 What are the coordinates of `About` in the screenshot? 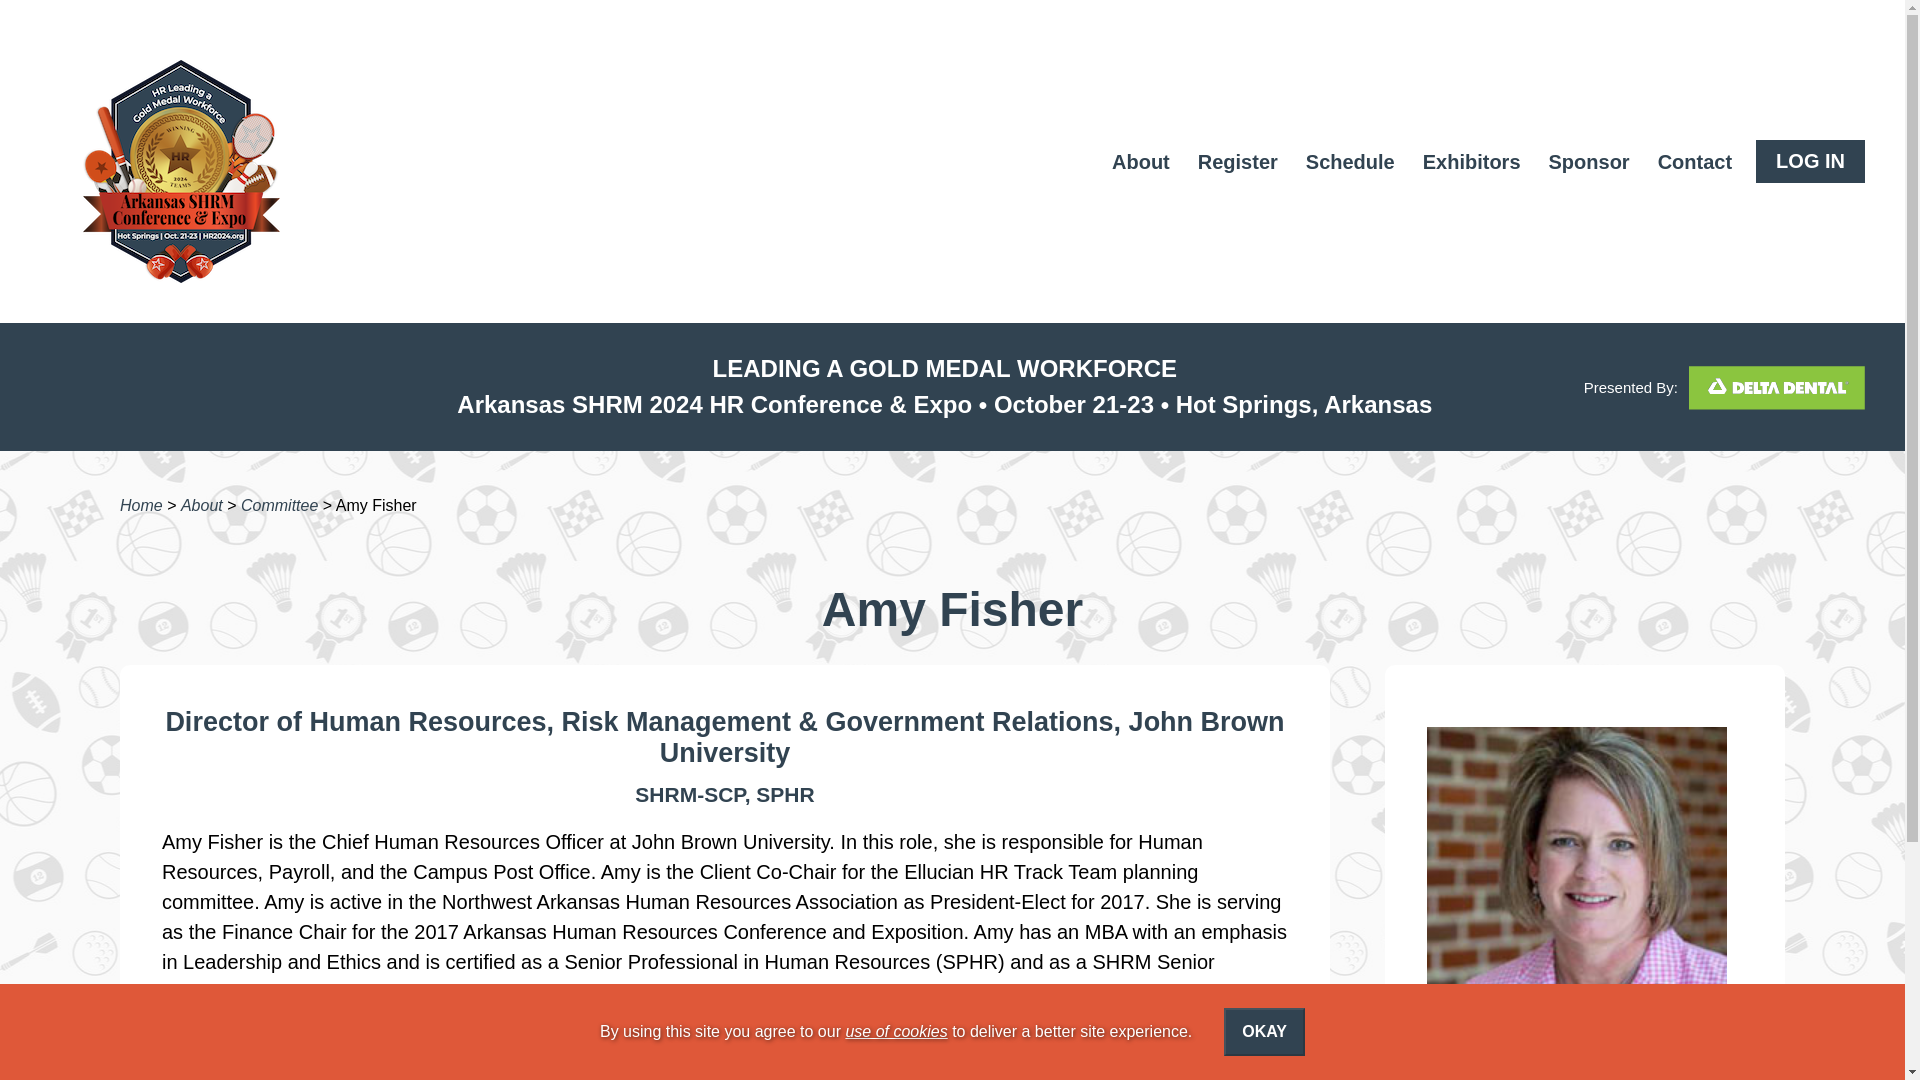 It's located at (201, 505).